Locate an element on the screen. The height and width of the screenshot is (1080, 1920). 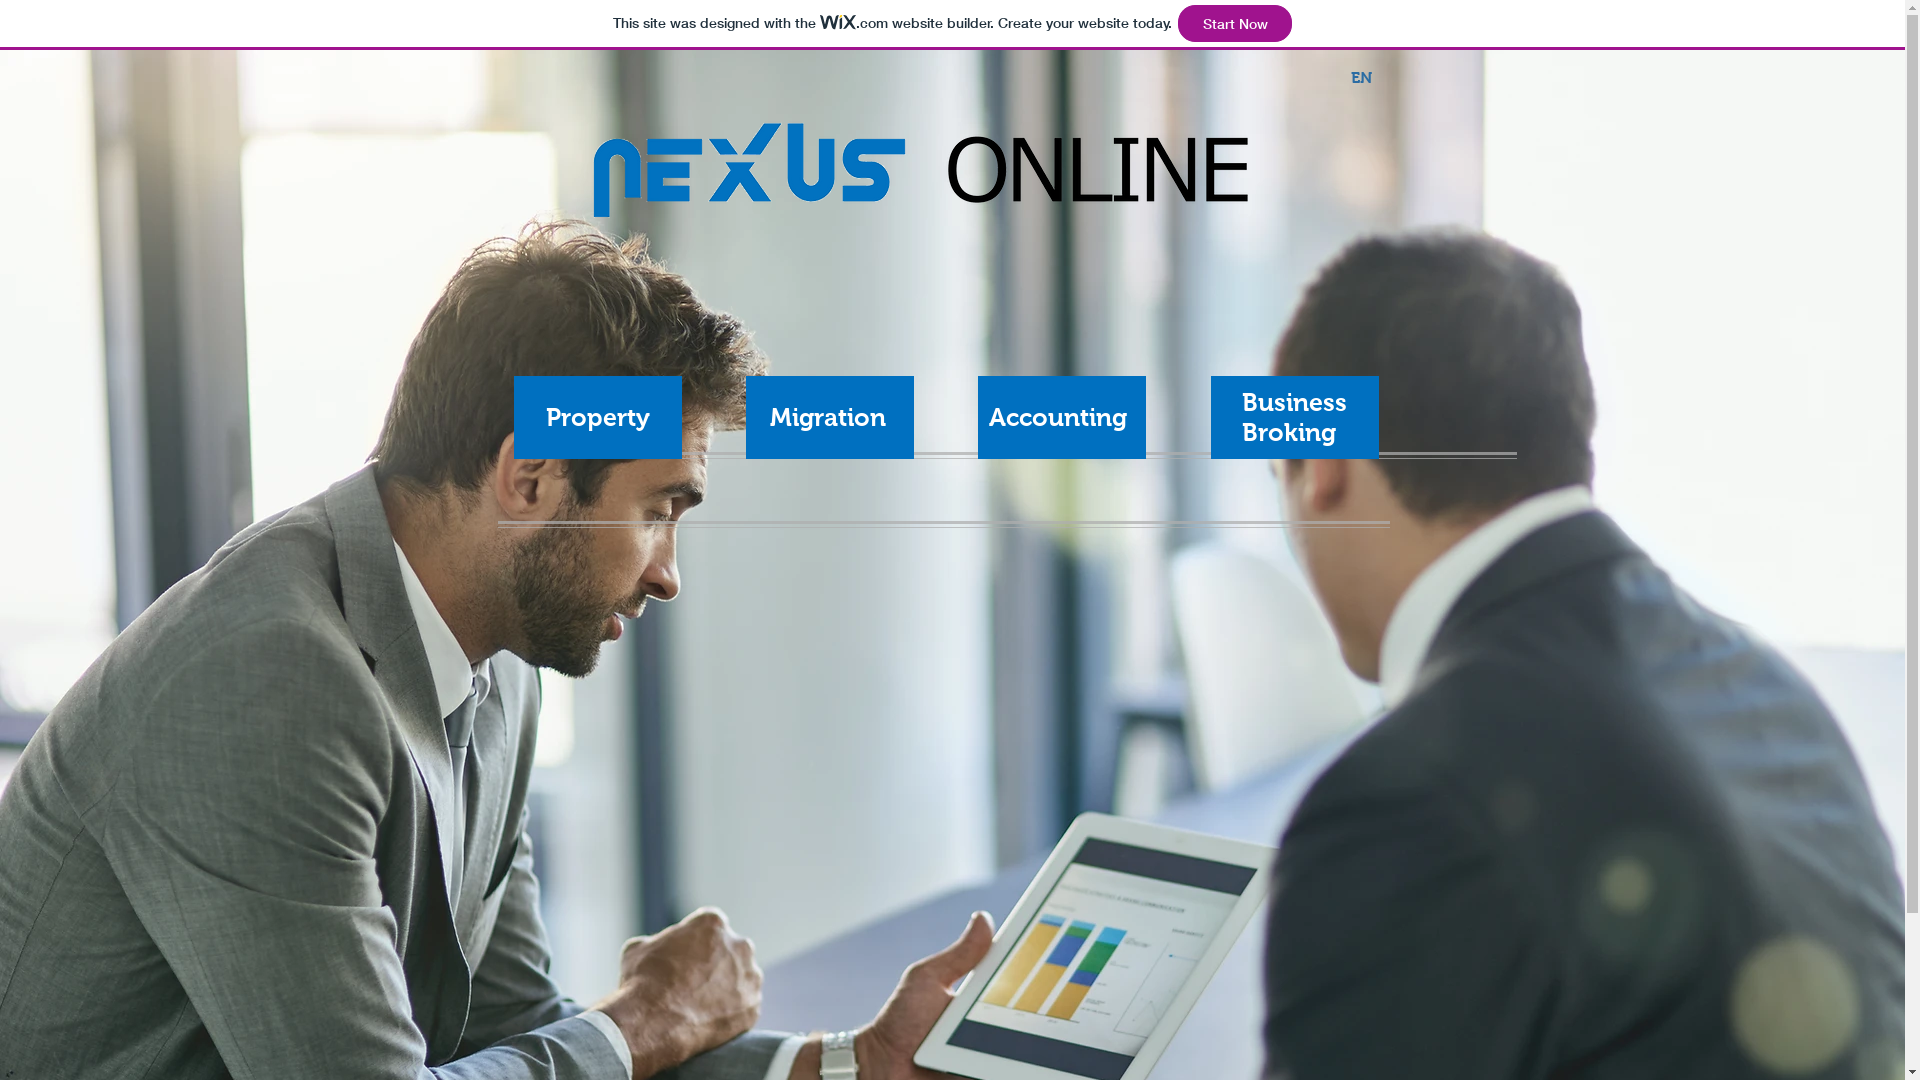
EN is located at coordinates (1362, 78).